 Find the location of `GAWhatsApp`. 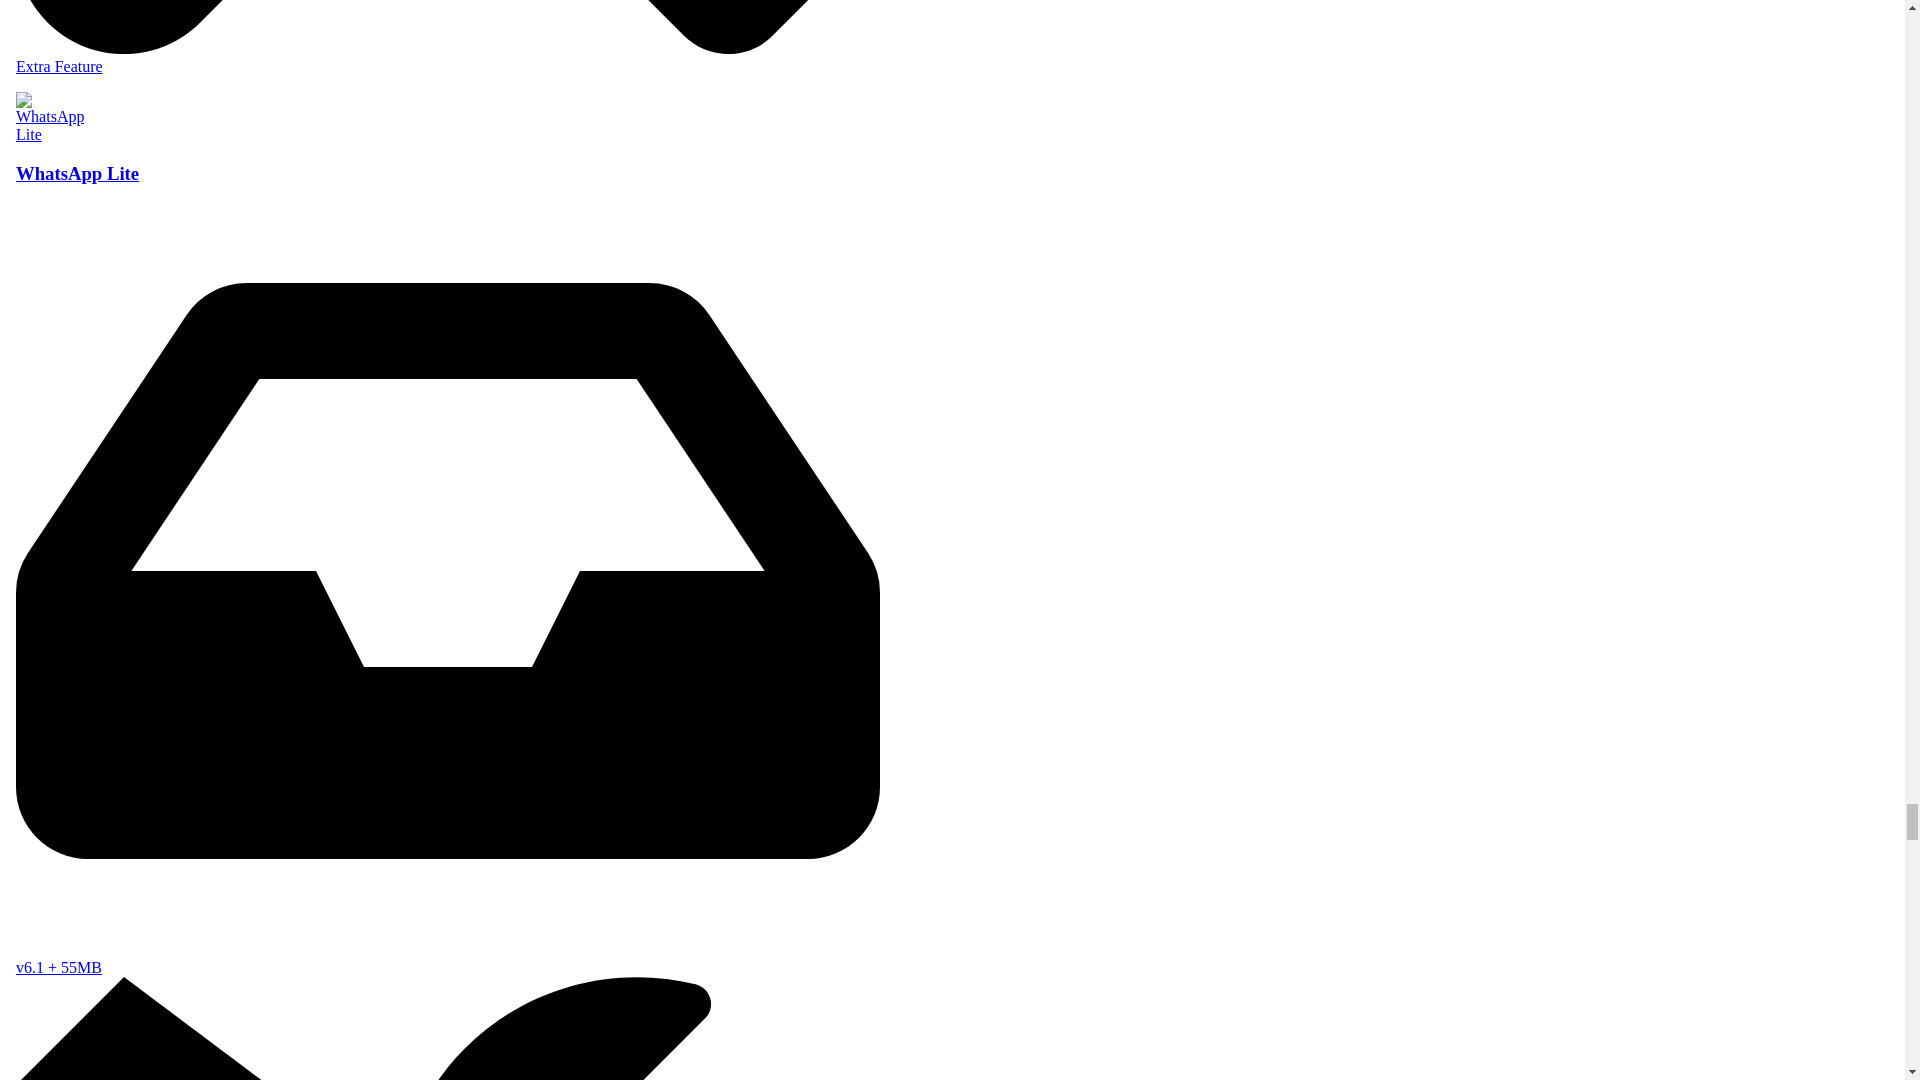

GAWhatsApp is located at coordinates (447, 42).